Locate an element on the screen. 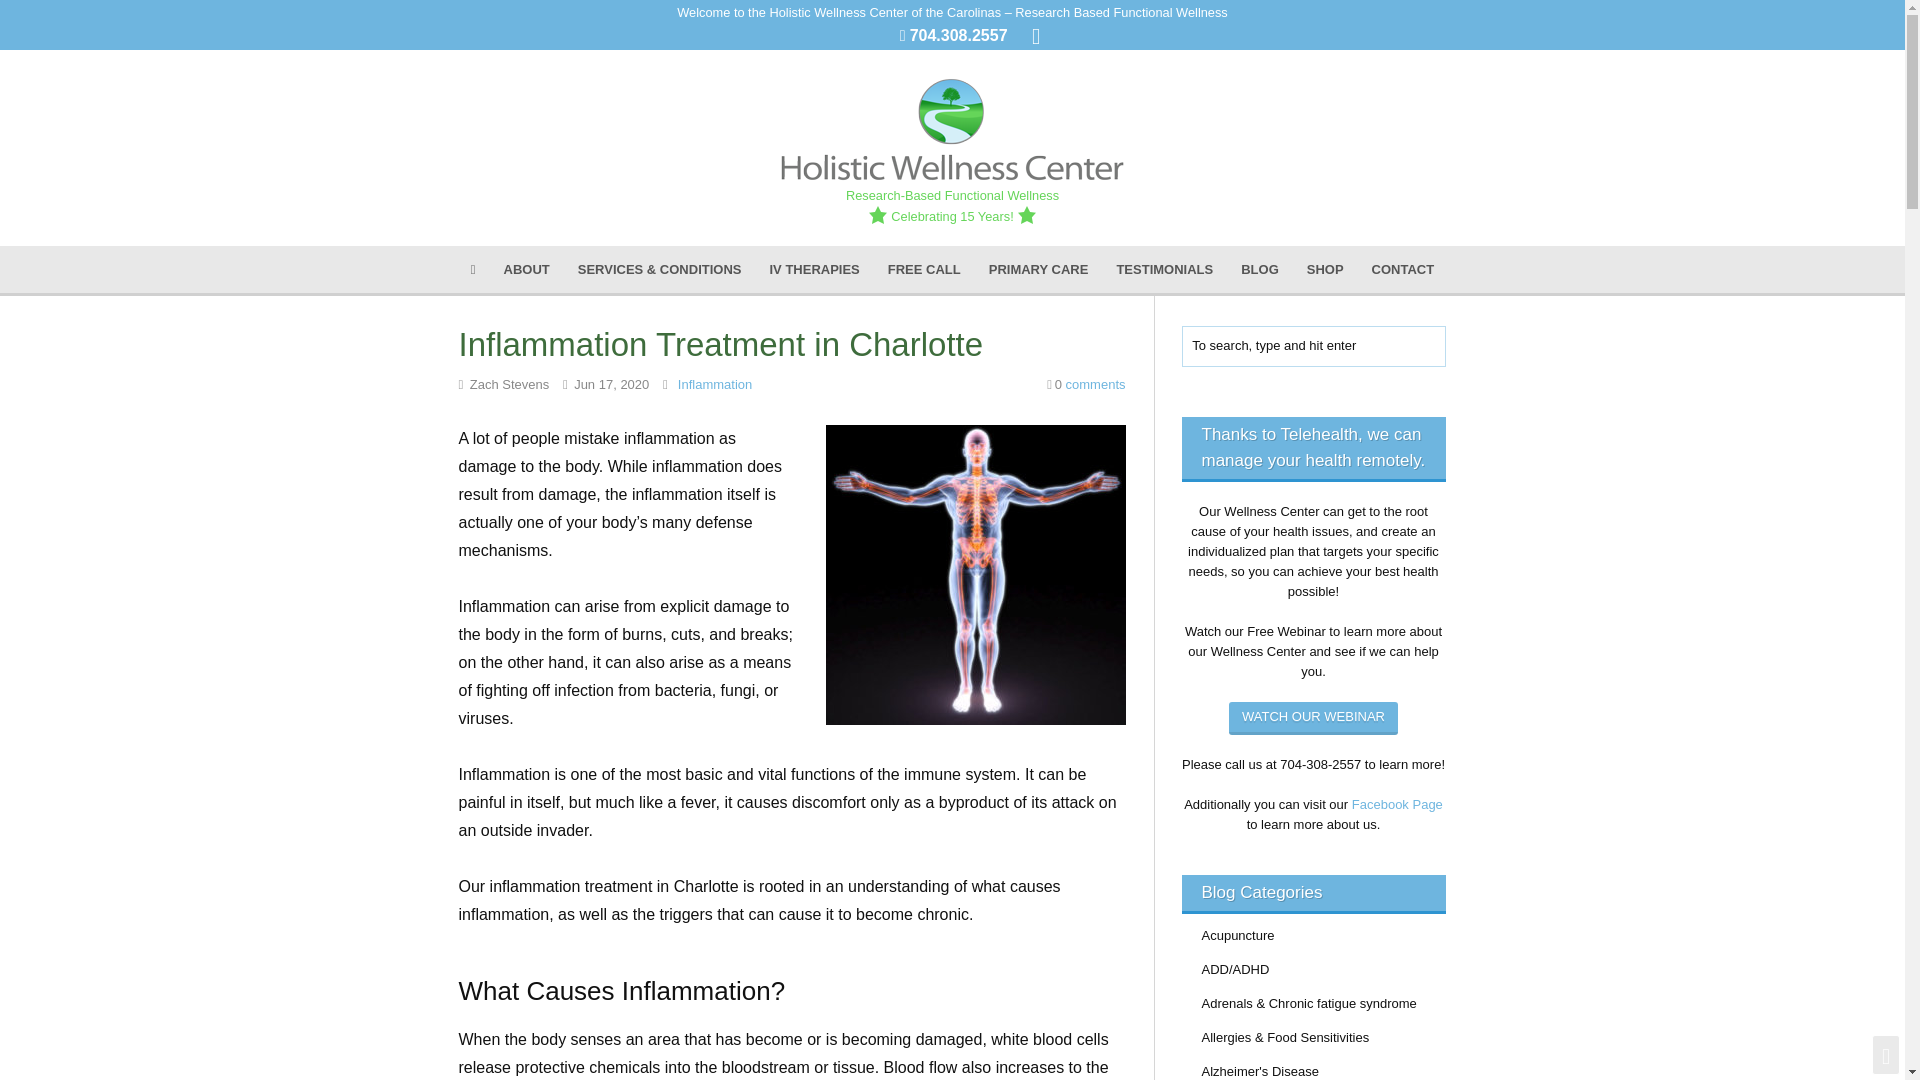 This screenshot has height=1080, width=1920. To search, type and hit enter is located at coordinates (1314, 347).